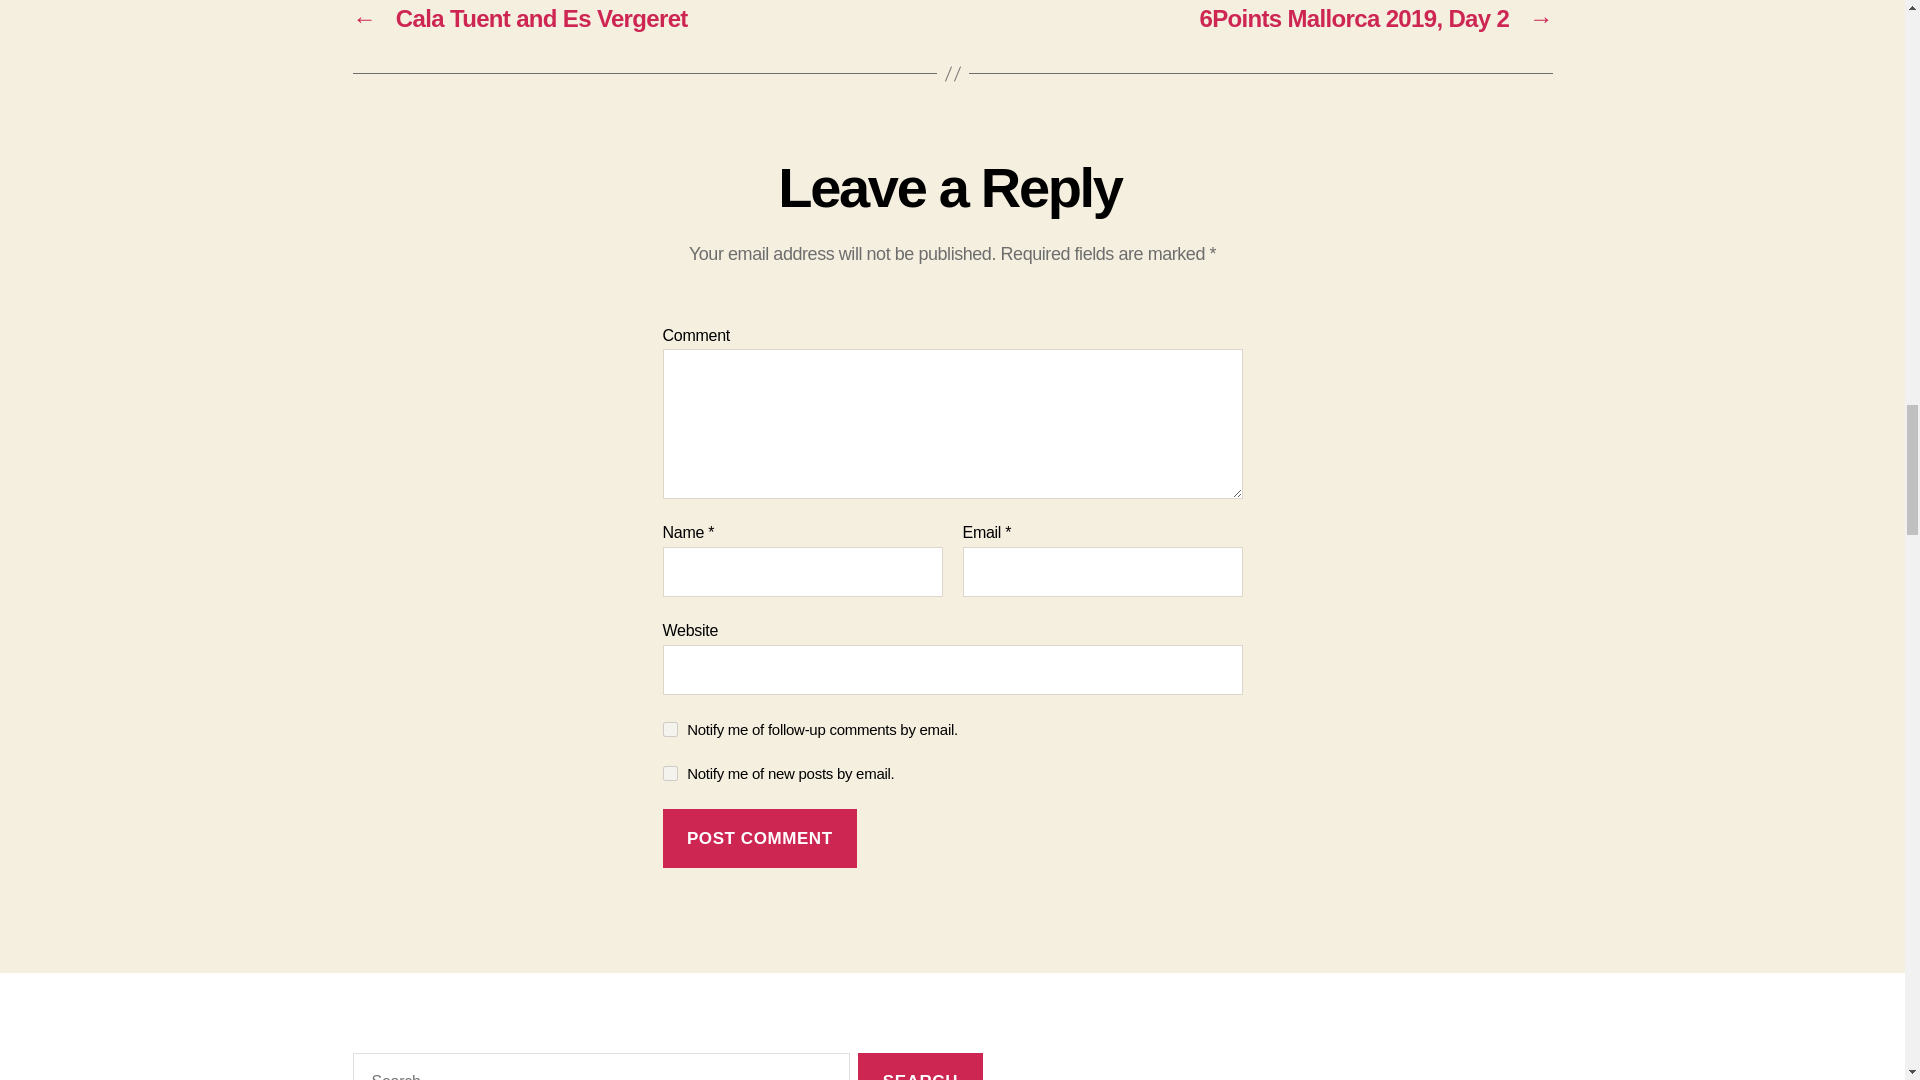  I want to click on subscribe, so click(670, 772).